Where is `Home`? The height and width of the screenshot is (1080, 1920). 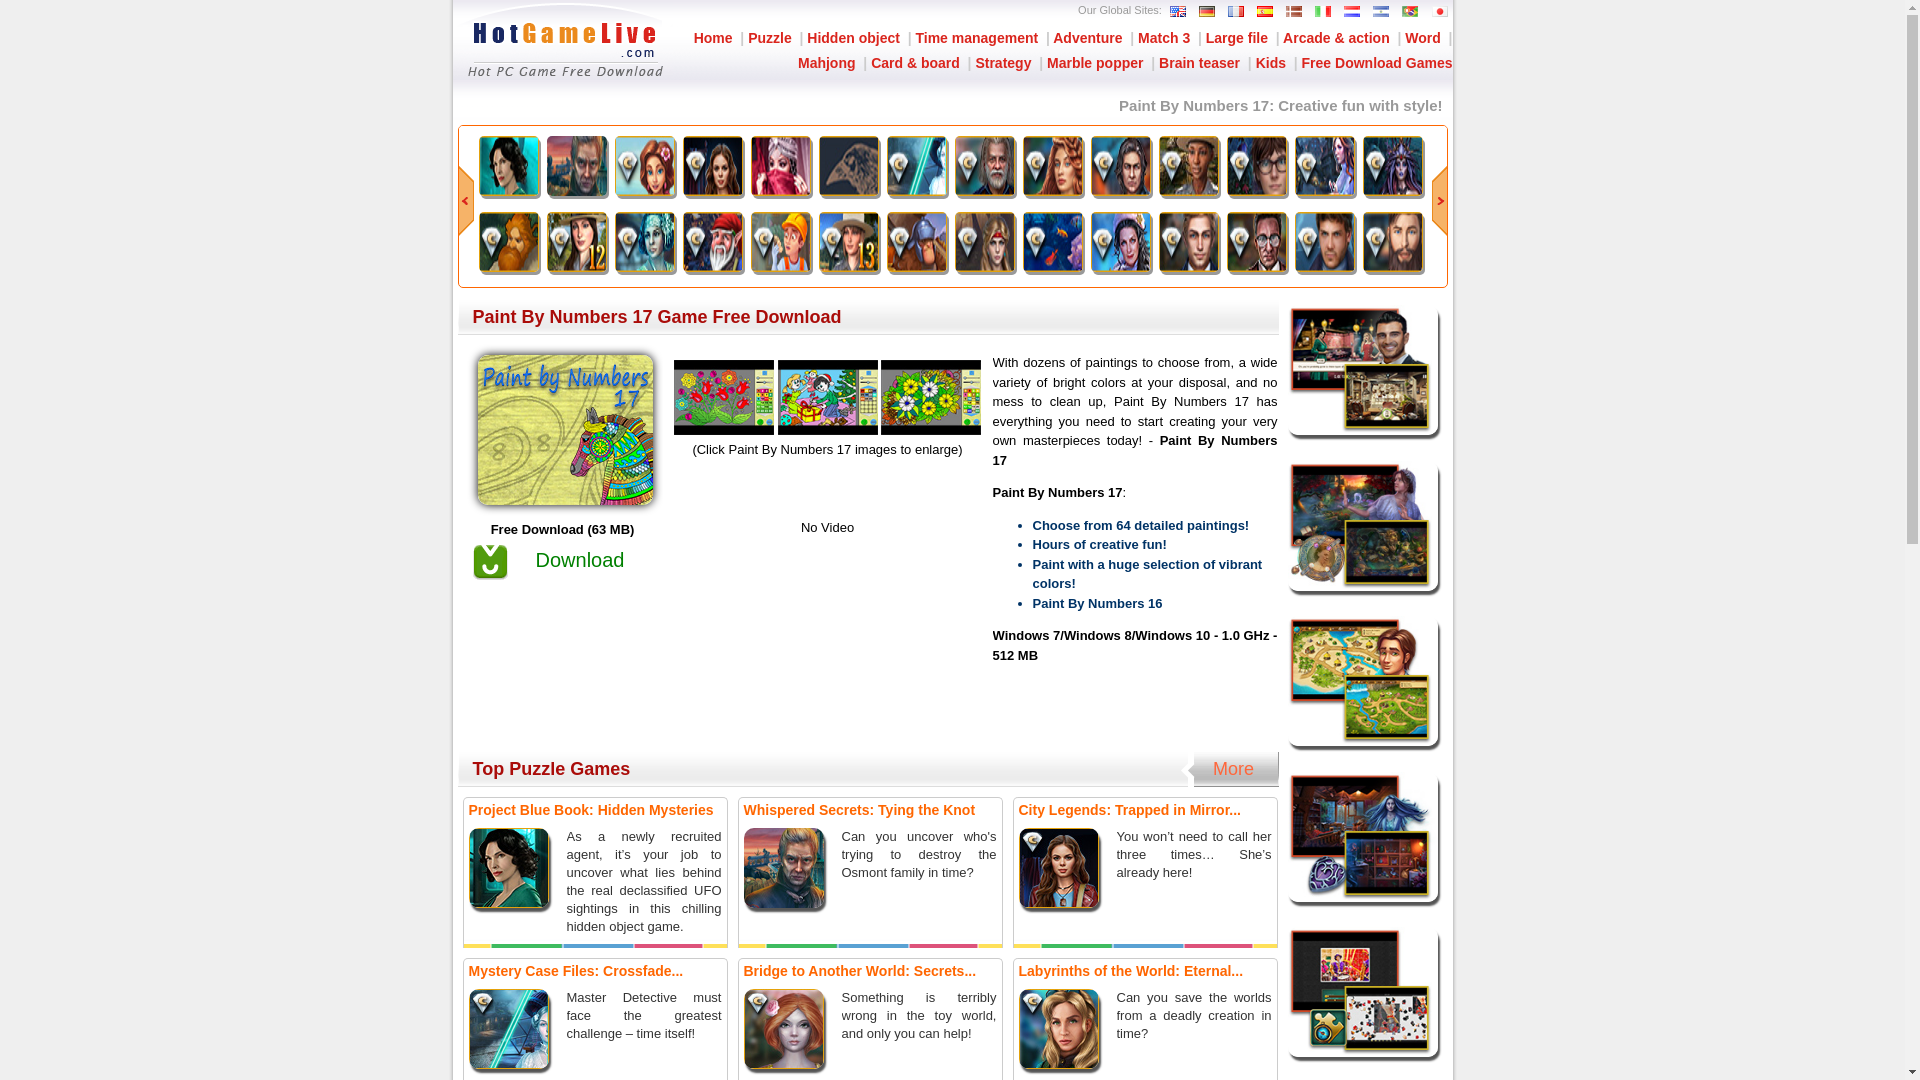 Home is located at coordinates (713, 38).